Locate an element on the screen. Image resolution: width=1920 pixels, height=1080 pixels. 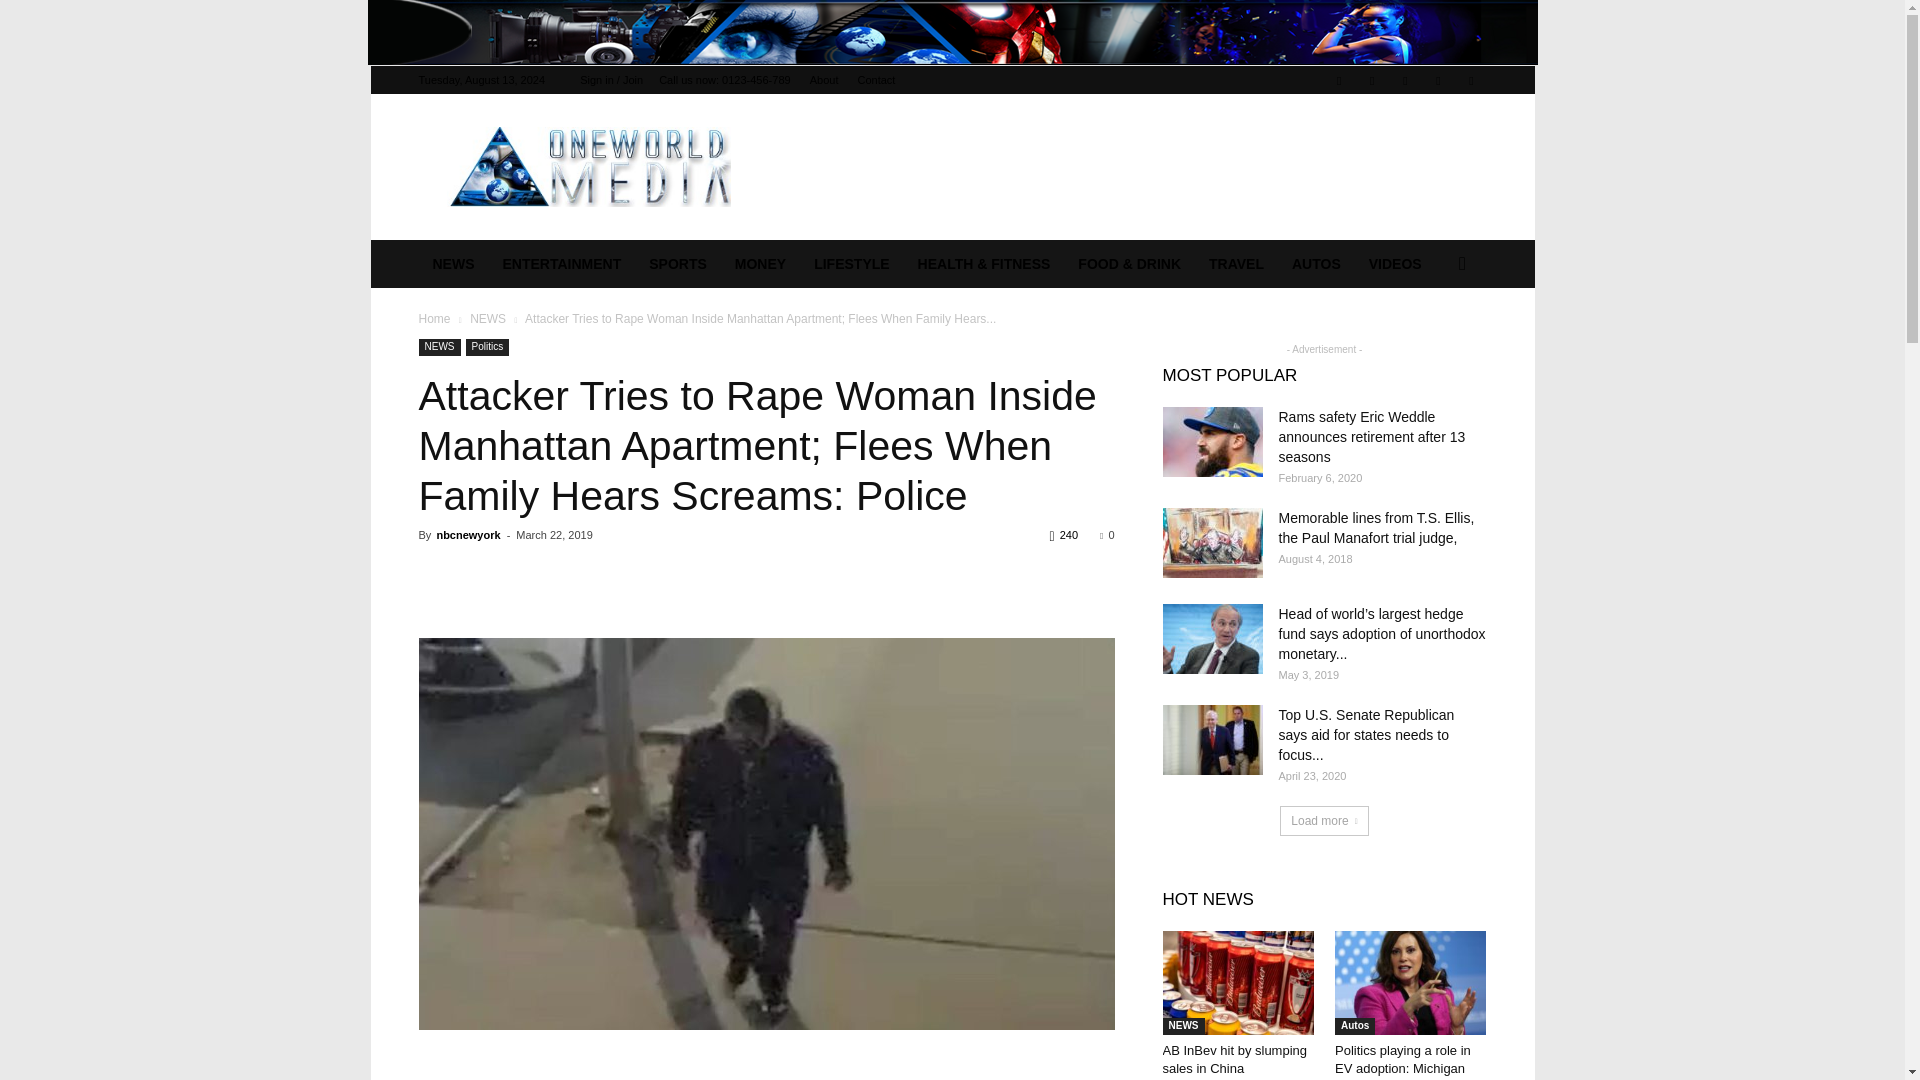
View all posts in NEWS is located at coordinates (488, 319).